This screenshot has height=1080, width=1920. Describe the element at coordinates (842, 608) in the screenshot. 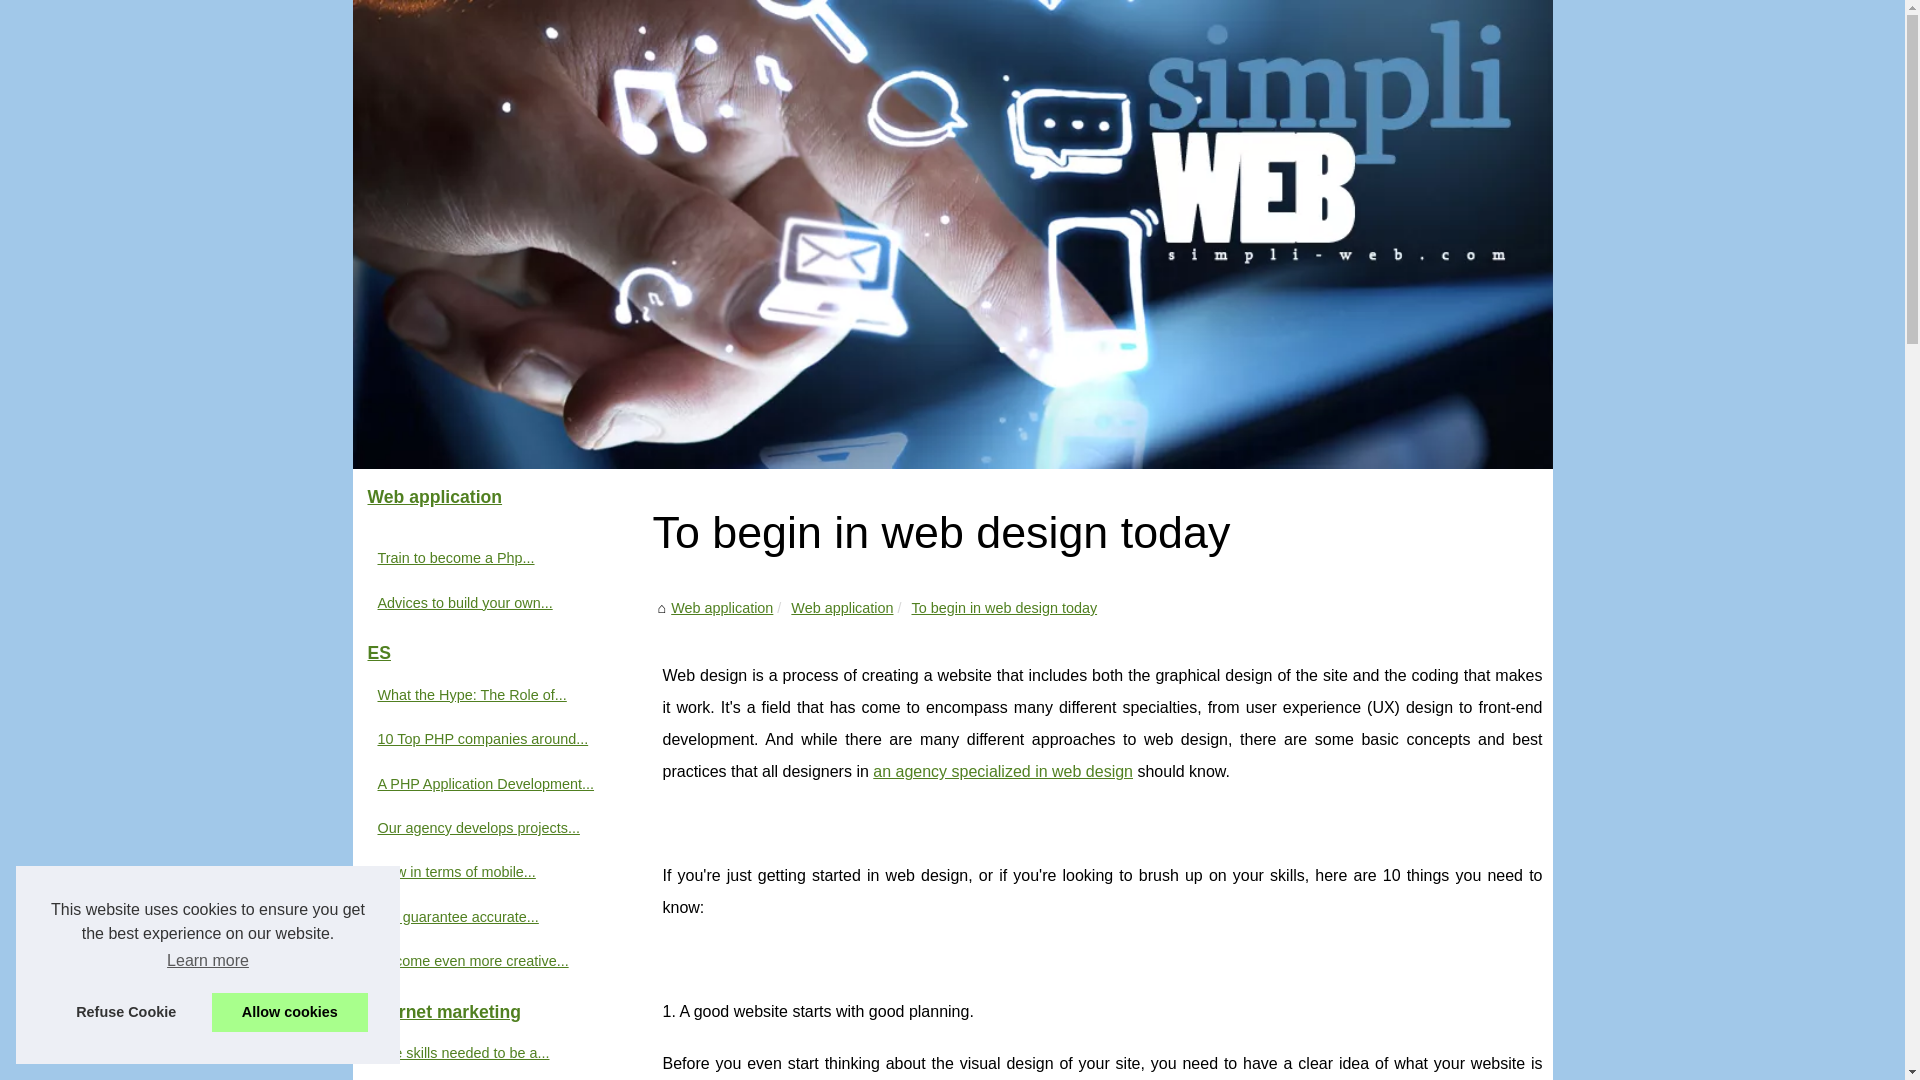

I see `Web application` at that location.